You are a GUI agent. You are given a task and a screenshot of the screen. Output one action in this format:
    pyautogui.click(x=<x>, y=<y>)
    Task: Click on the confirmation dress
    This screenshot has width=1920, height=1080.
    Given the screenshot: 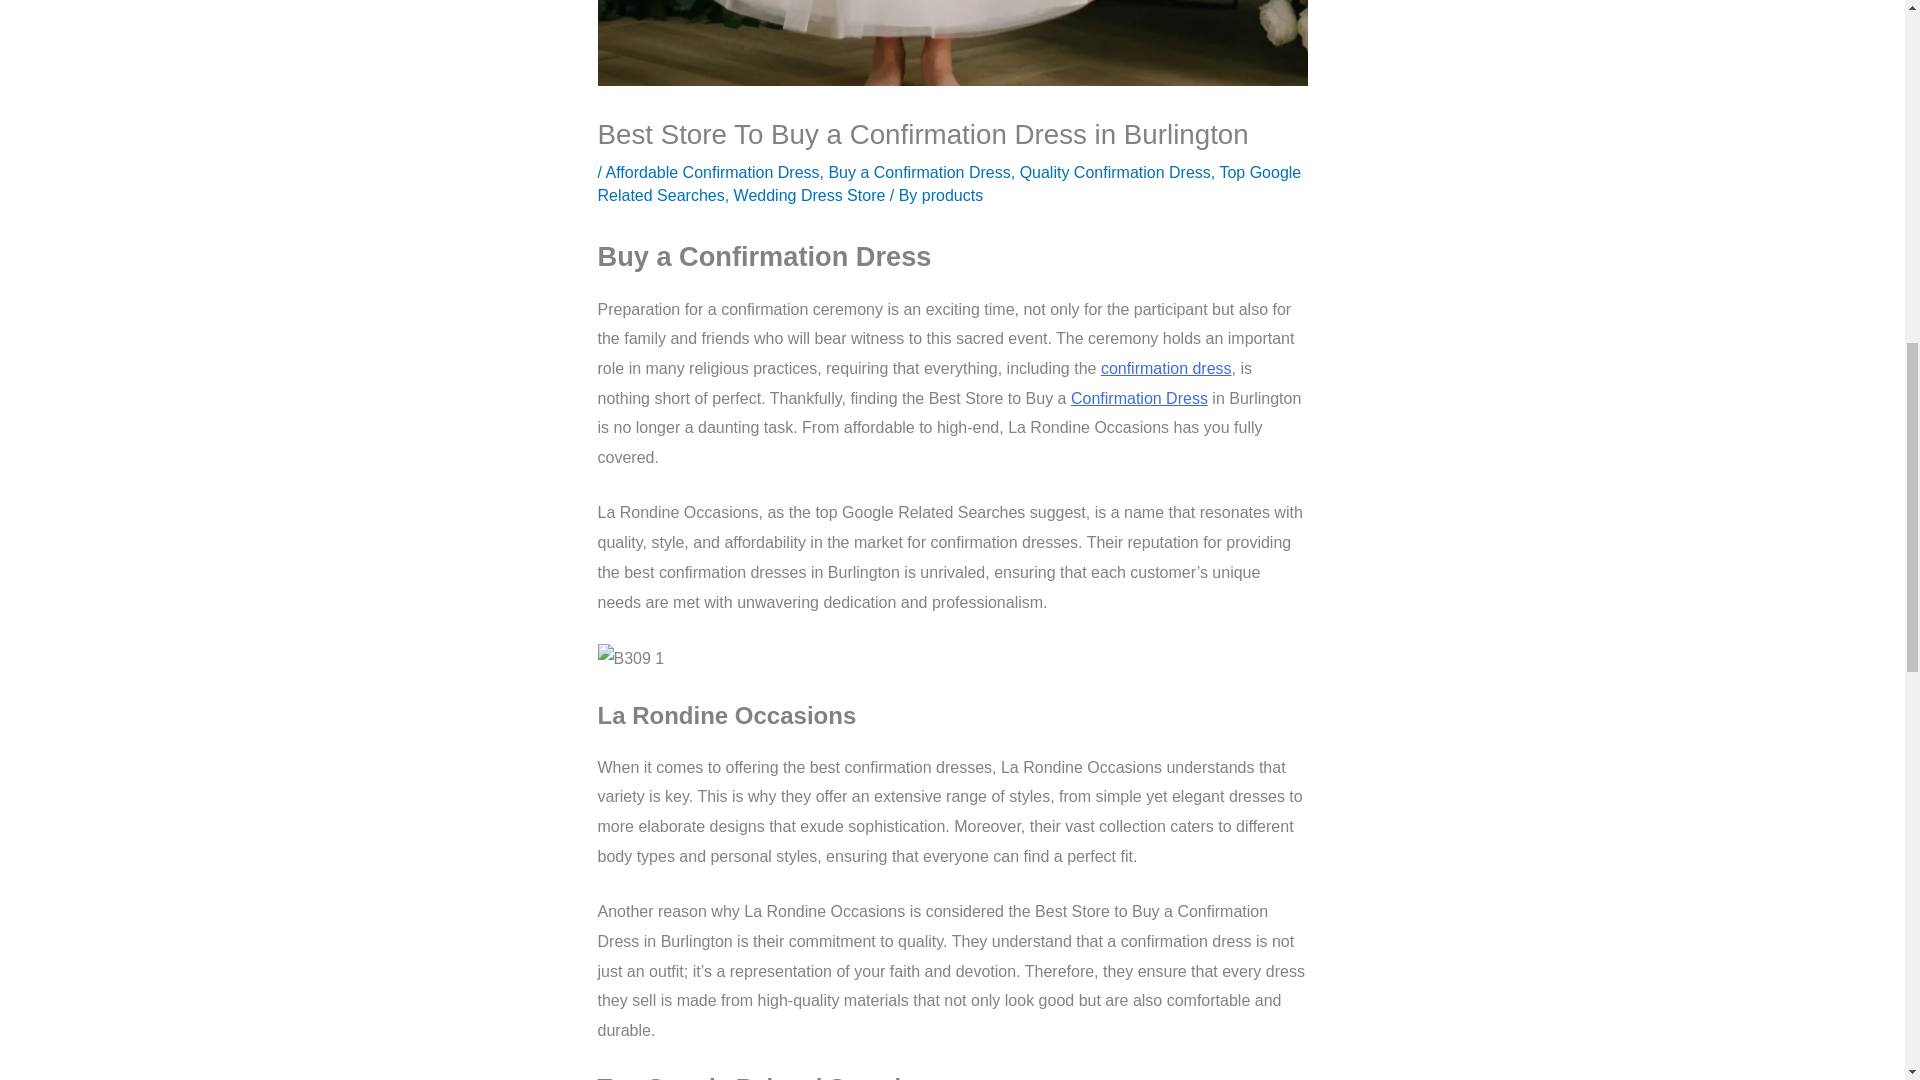 What is the action you would take?
    pyautogui.click(x=1166, y=368)
    